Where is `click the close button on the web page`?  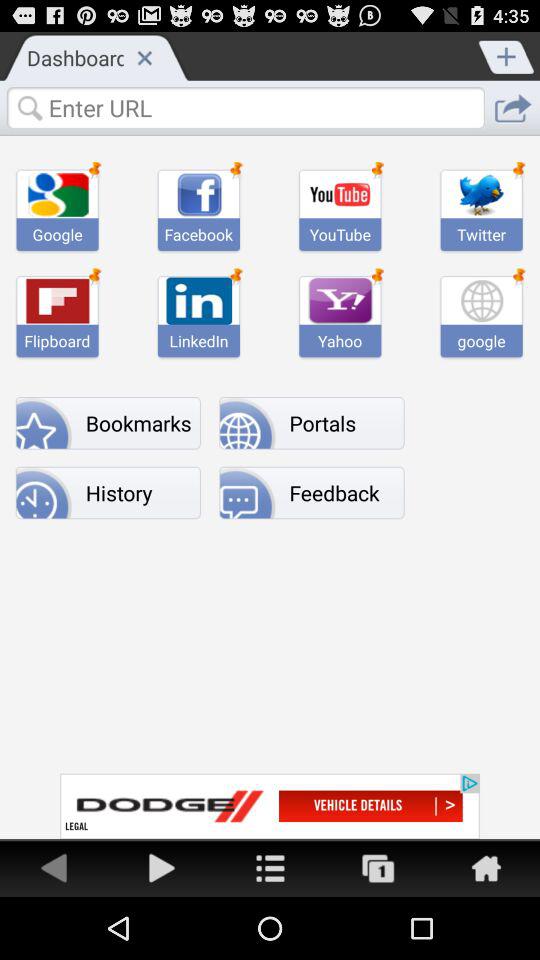
click the close button on the web page is located at coordinates (144, 57).